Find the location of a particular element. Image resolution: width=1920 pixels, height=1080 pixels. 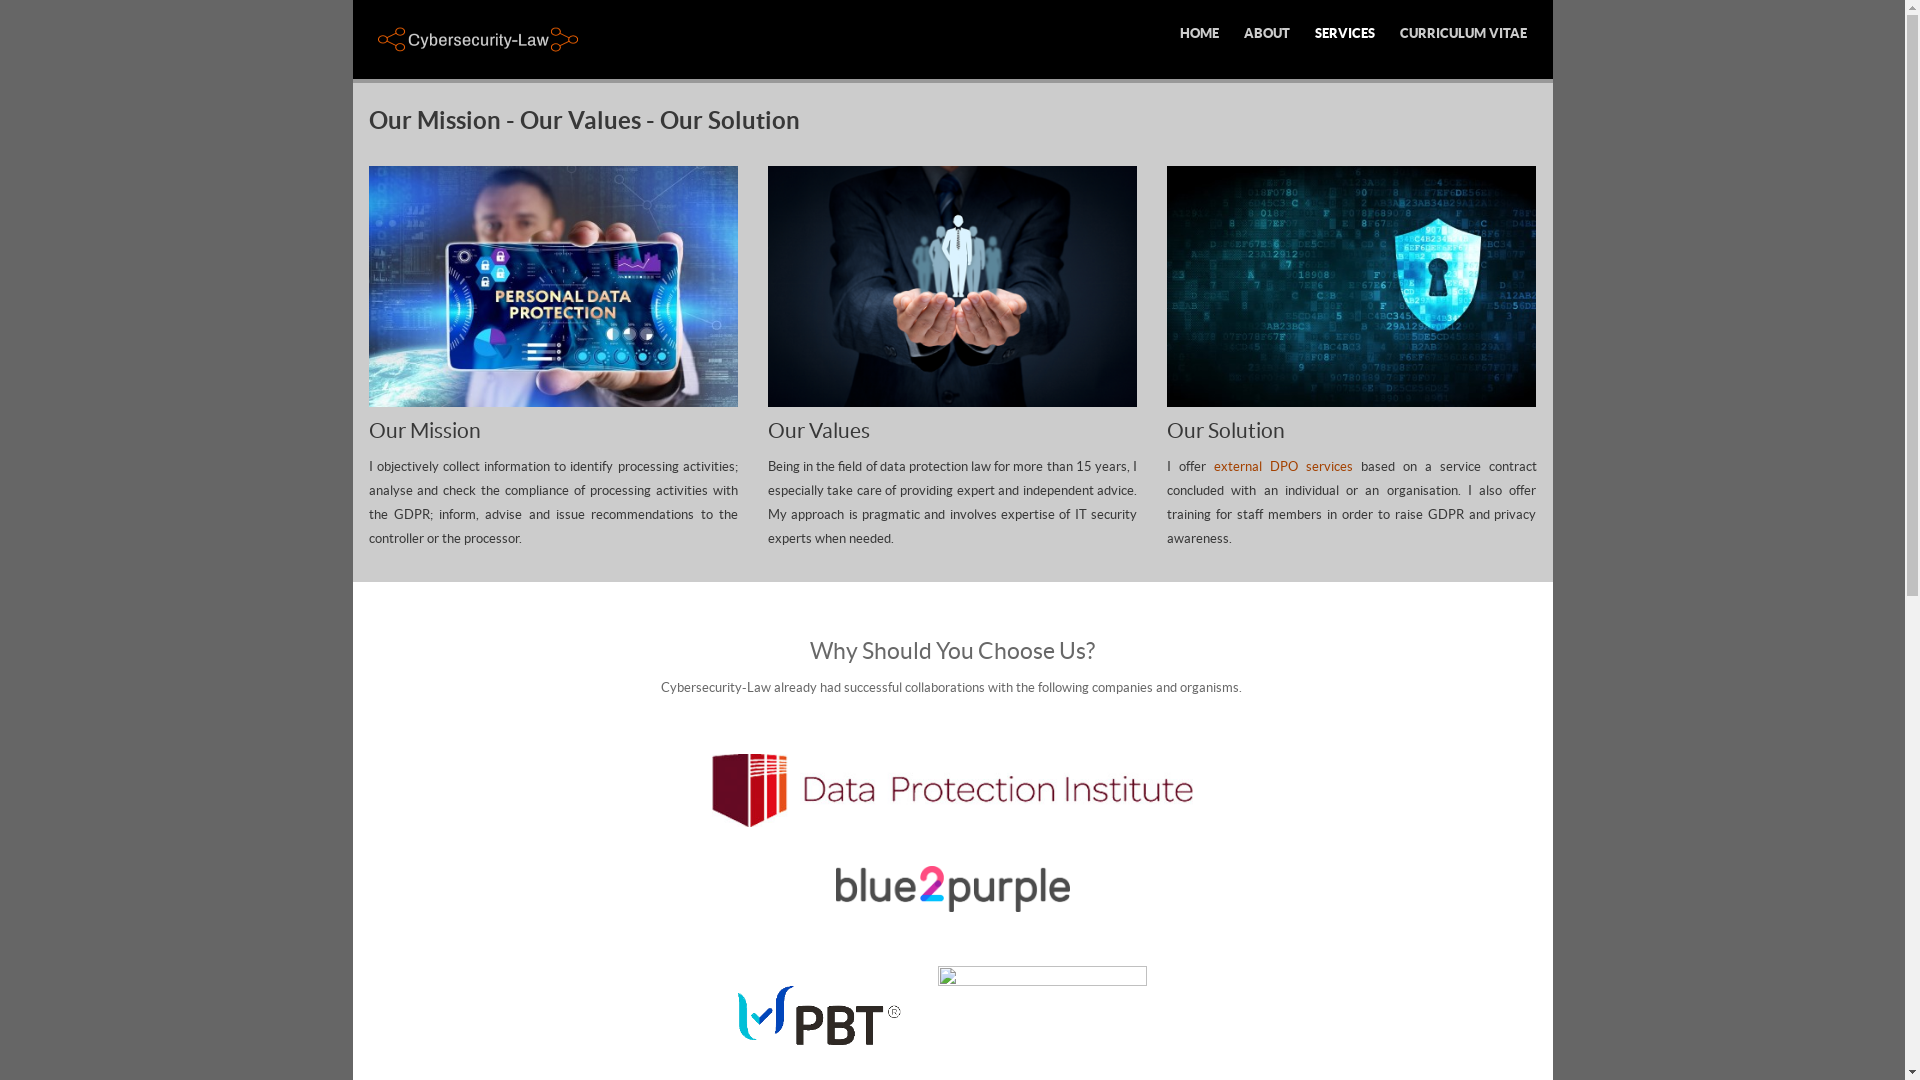

external DPO services is located at coordinates (1284, 466).